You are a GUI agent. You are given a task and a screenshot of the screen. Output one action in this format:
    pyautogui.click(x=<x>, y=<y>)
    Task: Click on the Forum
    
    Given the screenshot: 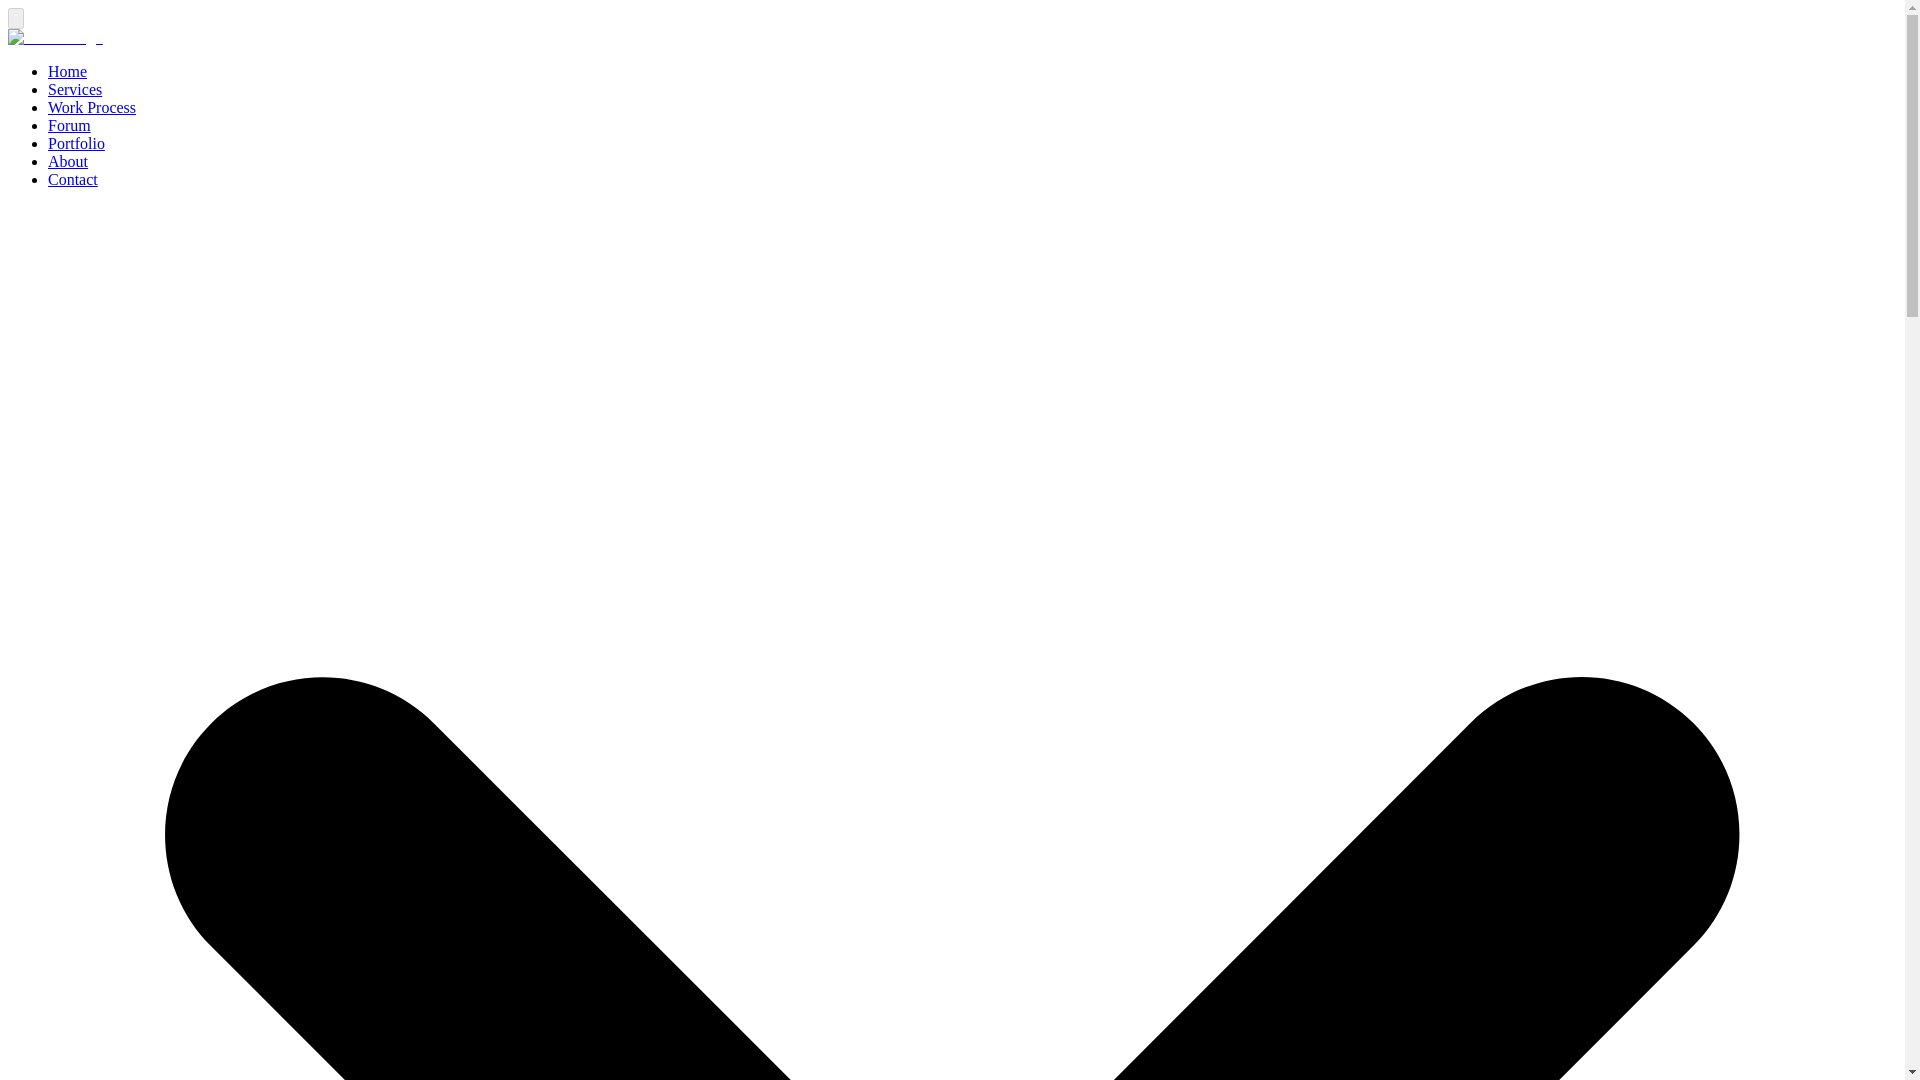 What is the action you would take?
    pyautogui.click(x=69, y=124)
    